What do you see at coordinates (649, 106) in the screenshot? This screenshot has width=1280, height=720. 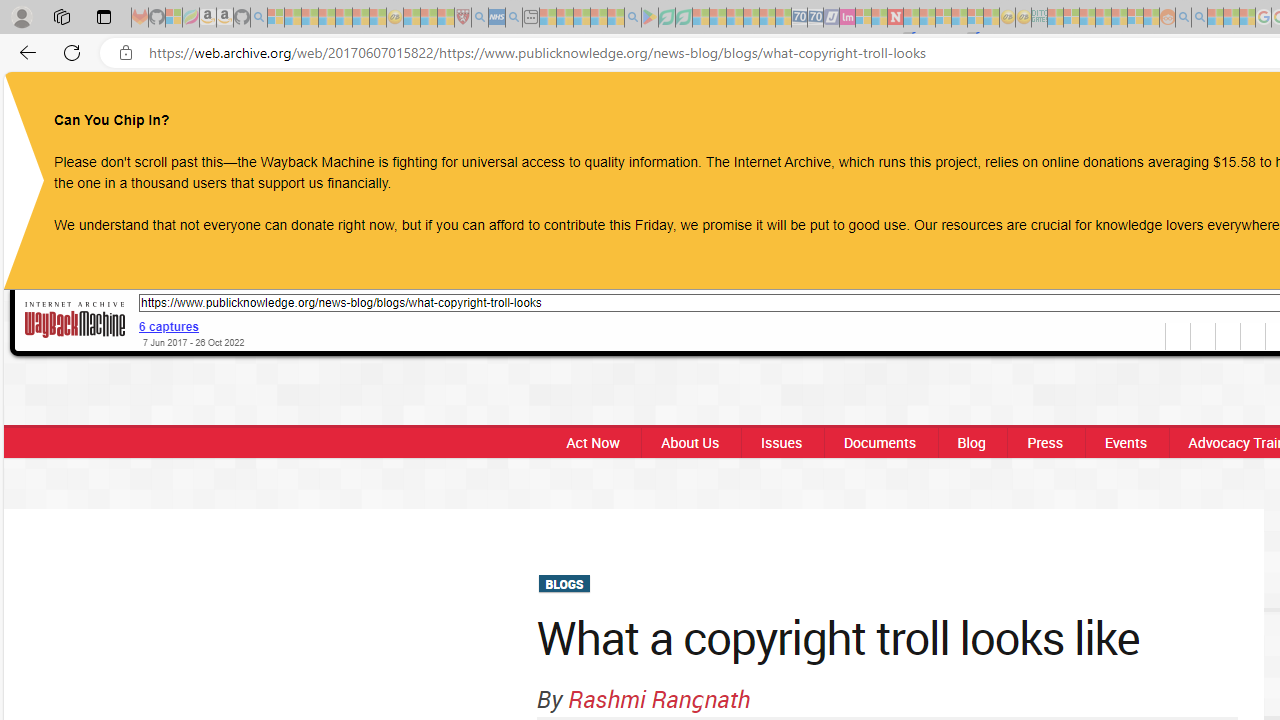 I see `Public Knowledge` at bounding box center [649, 106].